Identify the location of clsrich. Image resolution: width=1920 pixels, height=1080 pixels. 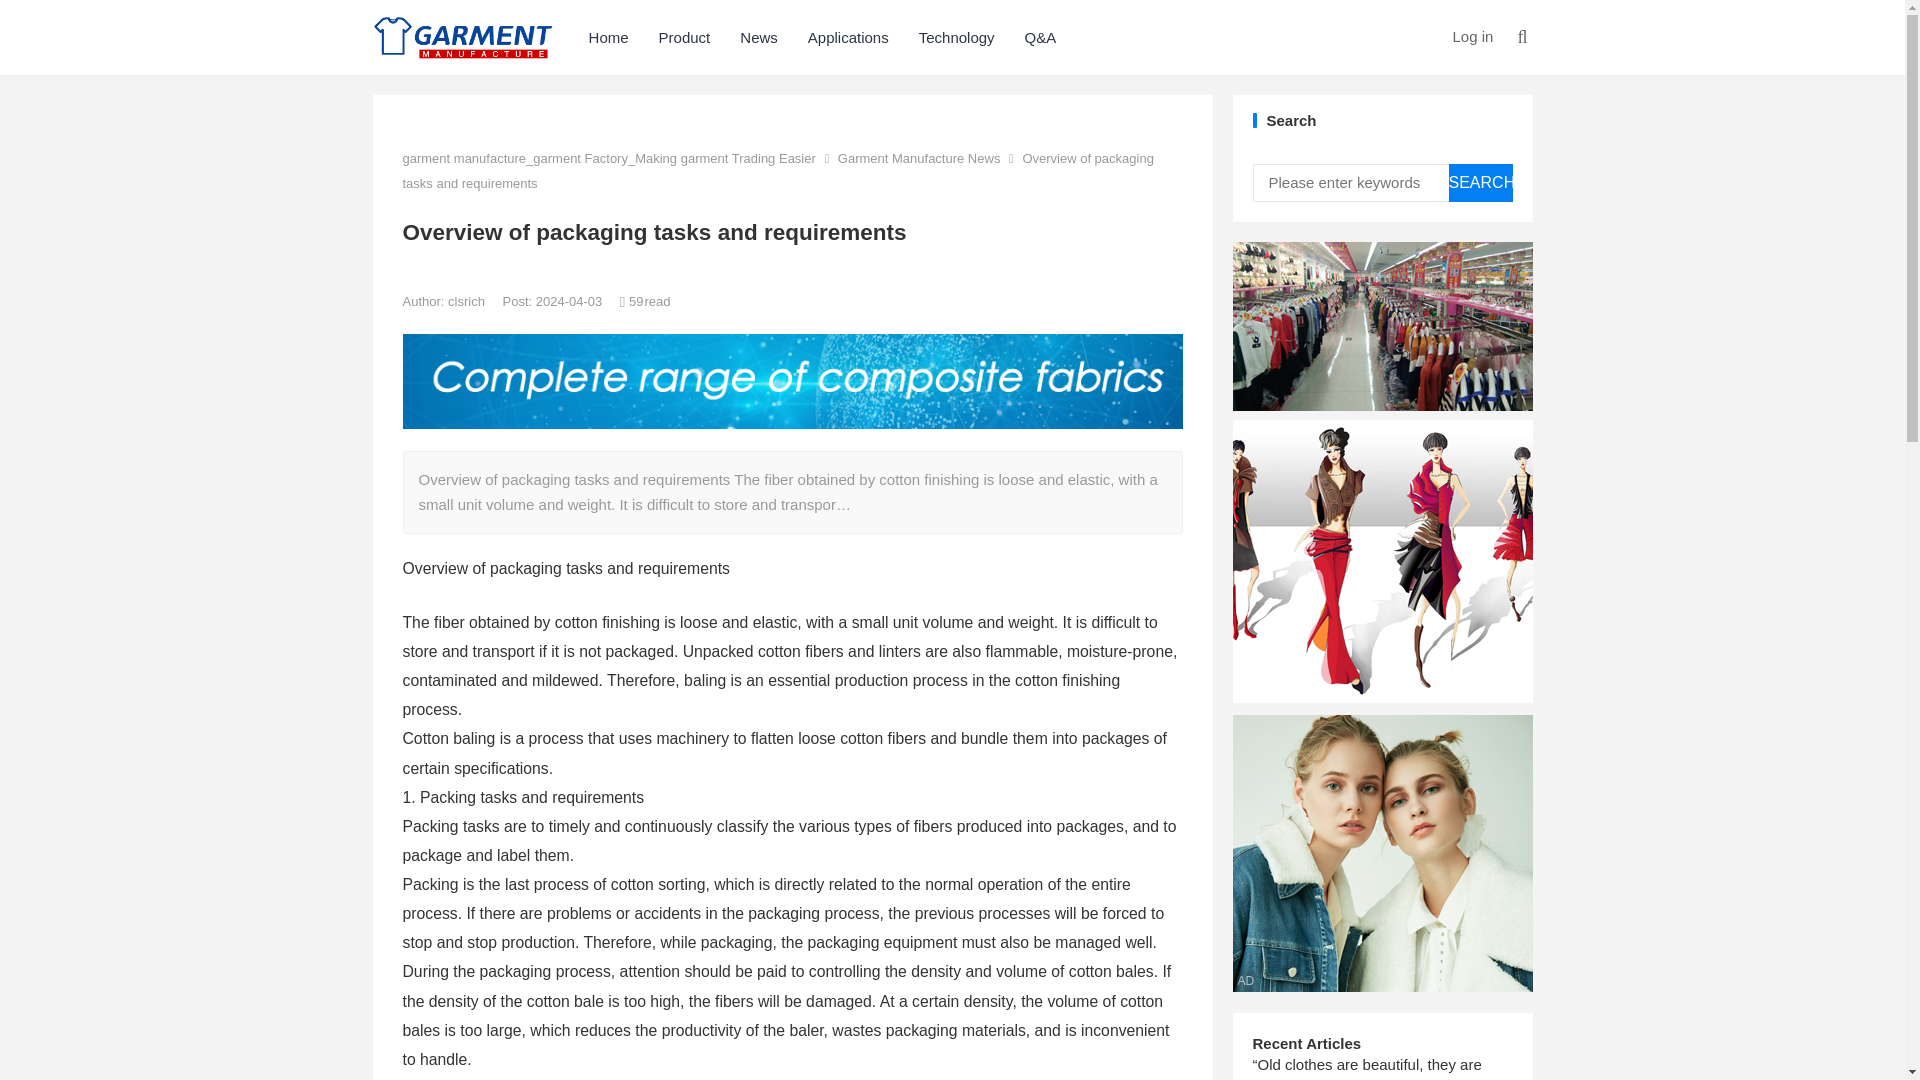
(467, 300).